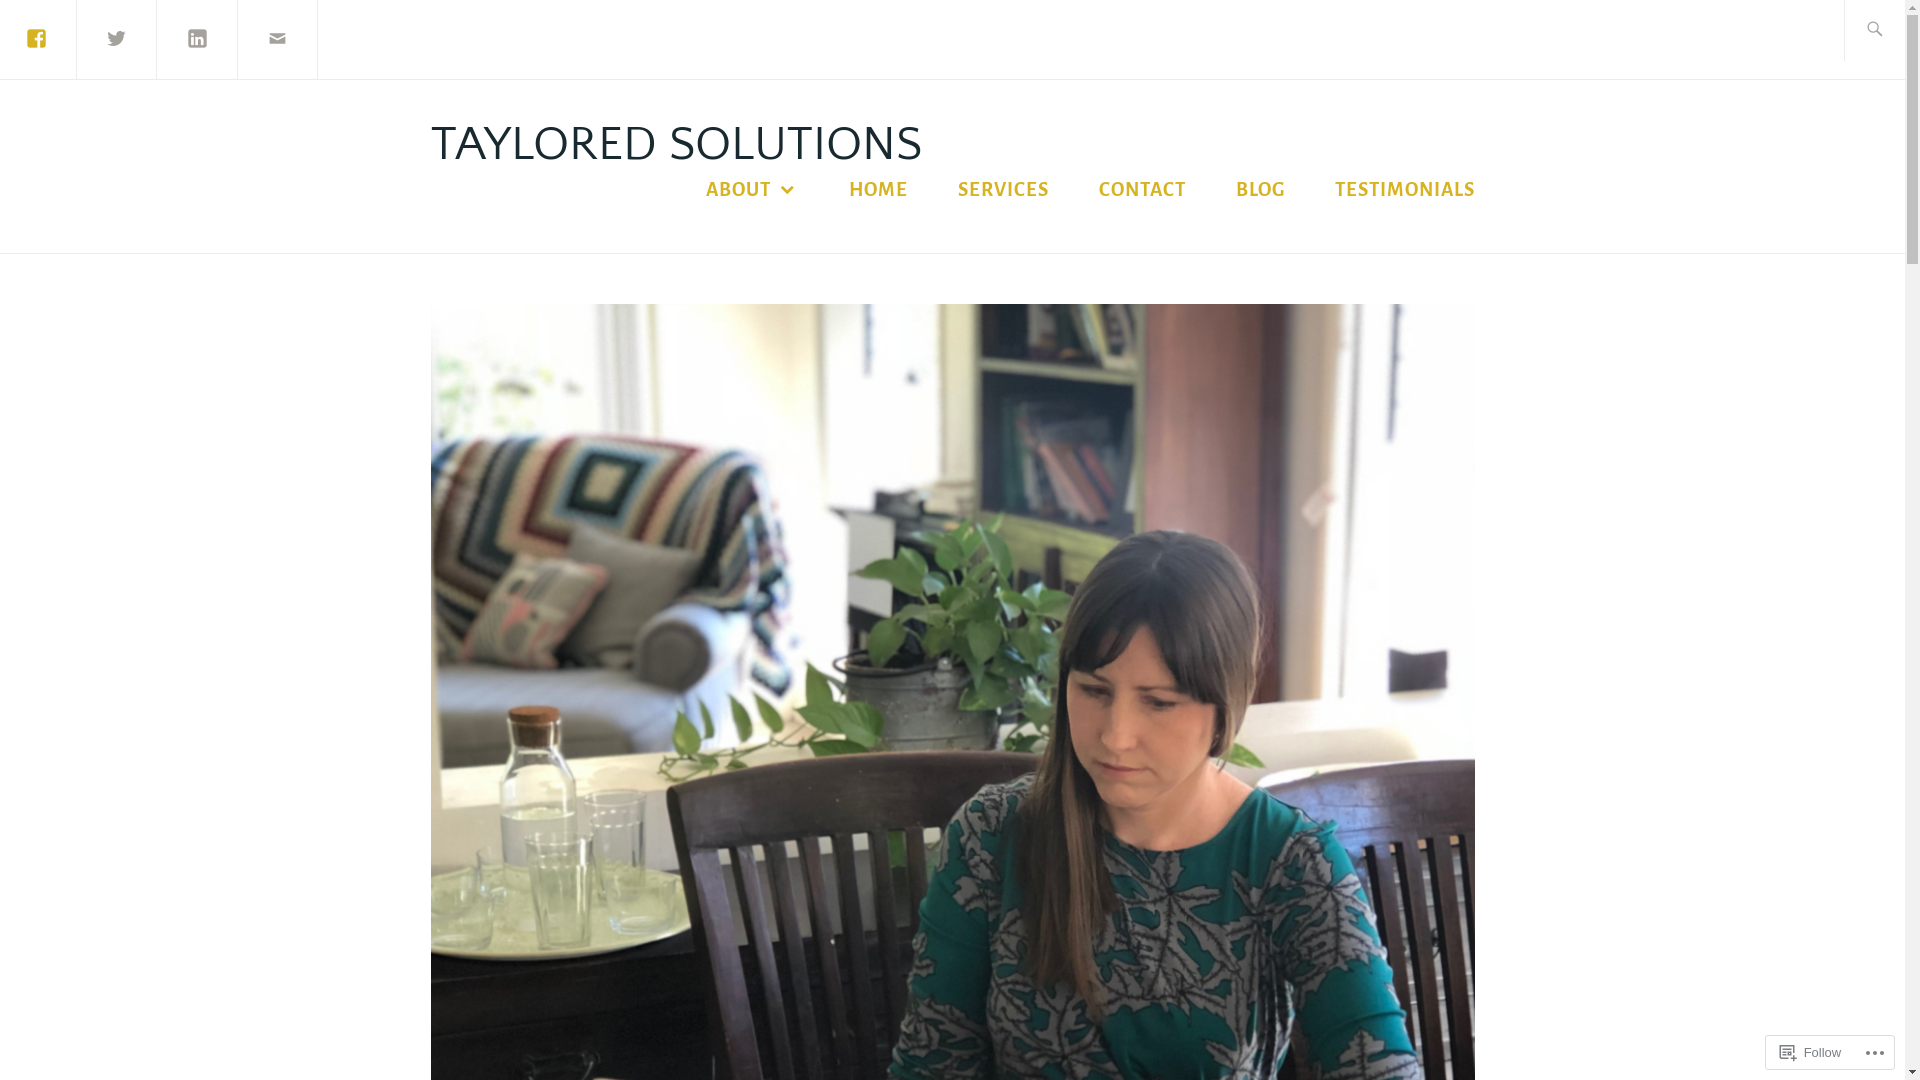 The width and height of the screenshot is (1920, 1080). Describe the element at coordinates (752, 190) in the screenshot. I see `ABOUT` at that location.